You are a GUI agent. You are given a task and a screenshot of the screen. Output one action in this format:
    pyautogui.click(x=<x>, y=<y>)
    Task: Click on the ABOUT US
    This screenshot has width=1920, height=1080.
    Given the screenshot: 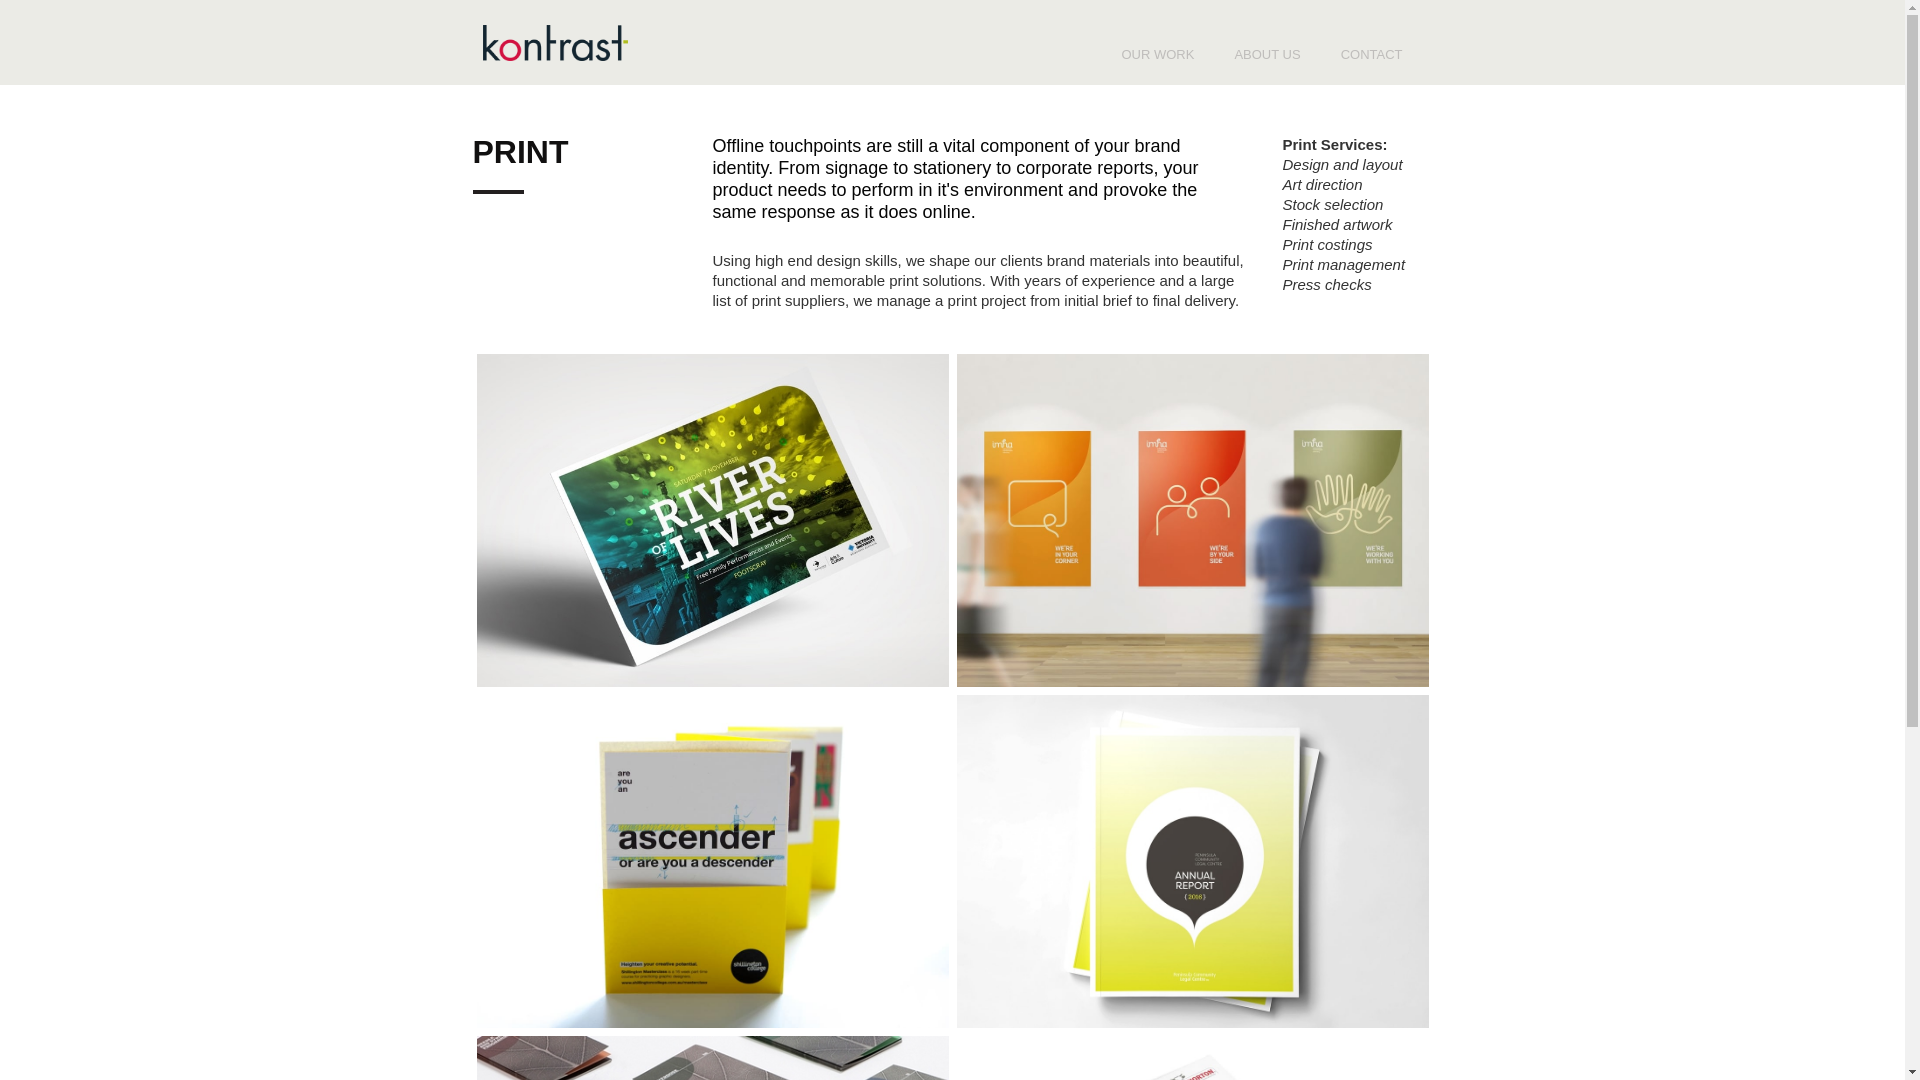 What is the action you would take?
    pyautogui.click(x=1267, y=55)
    